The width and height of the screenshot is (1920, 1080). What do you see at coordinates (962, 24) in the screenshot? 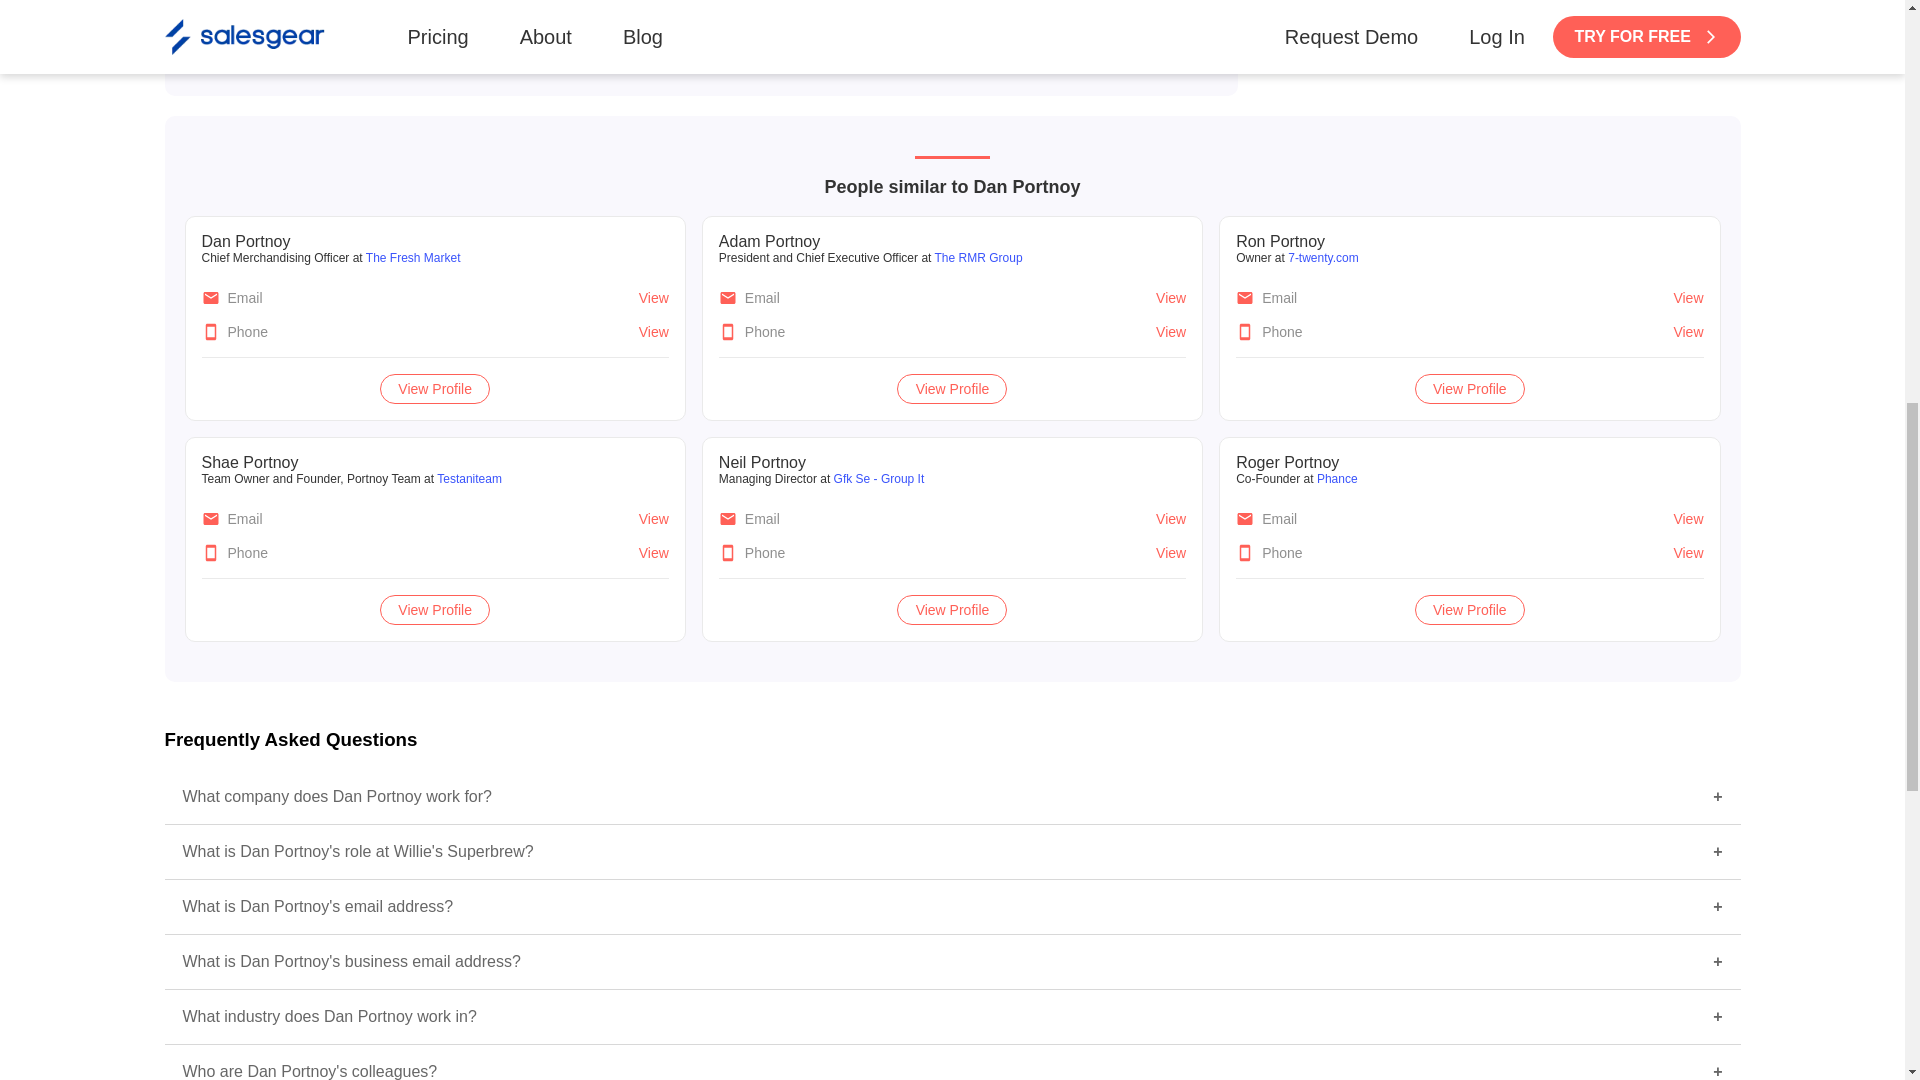
I see `View Profile` at bounding box center [962, 24].